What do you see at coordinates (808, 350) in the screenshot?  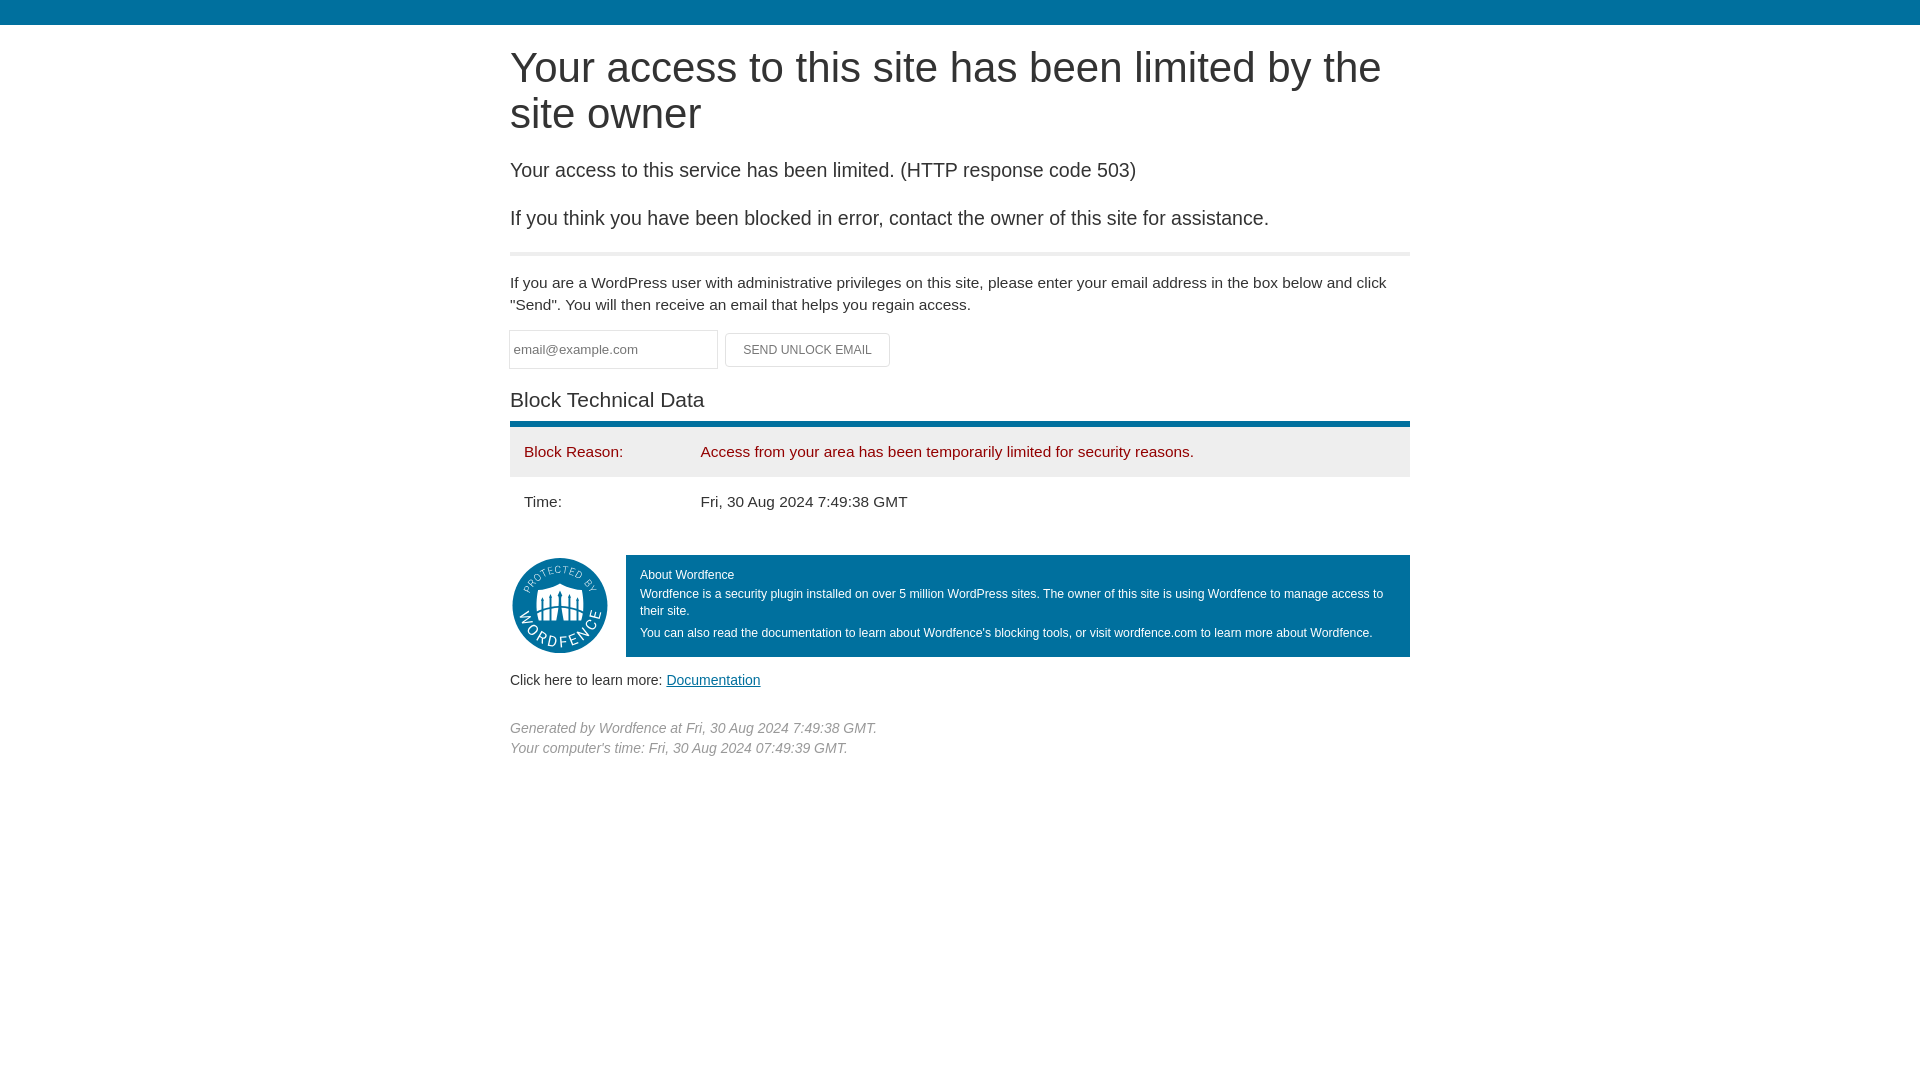 I see `Send Unlock Email` at bounding box center [808, 350].